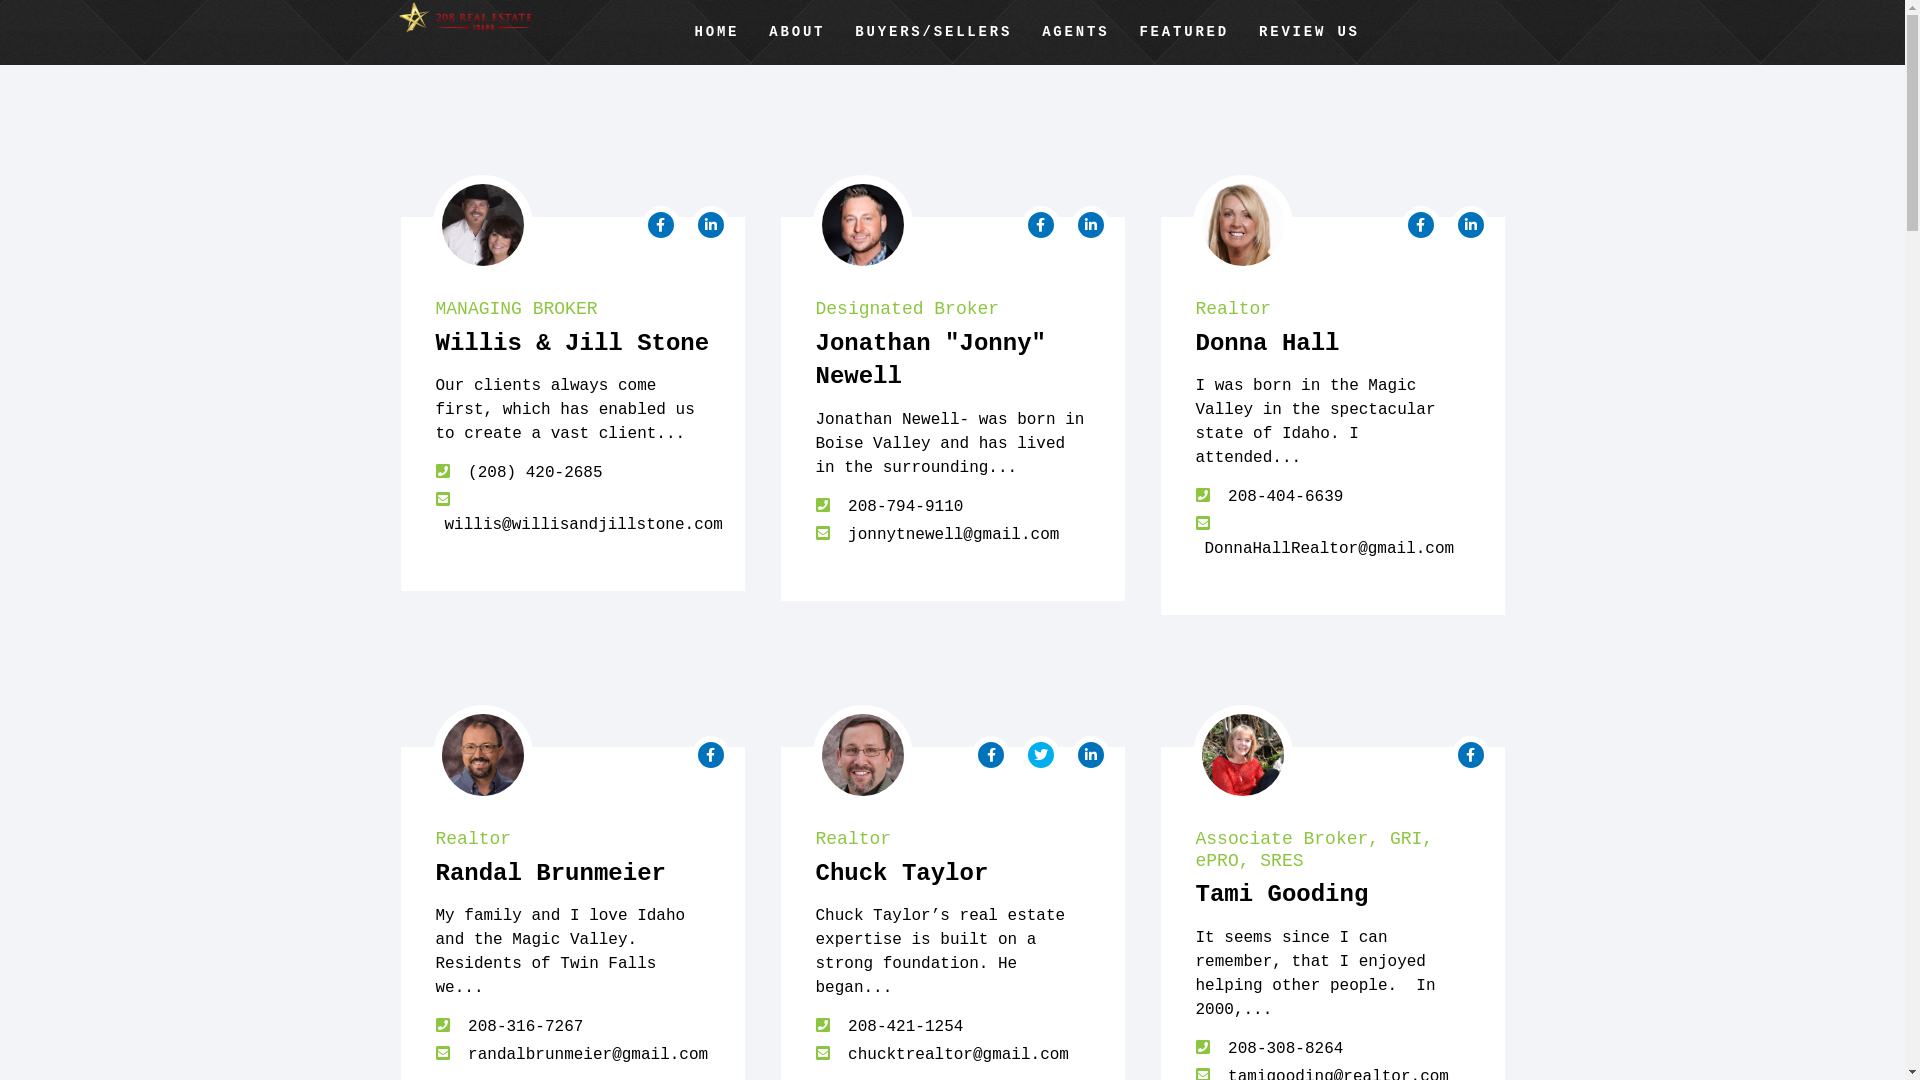 The width and height of the screenshot is (1920, 1080). I want to click on AGENTS, so click(1076, 32).